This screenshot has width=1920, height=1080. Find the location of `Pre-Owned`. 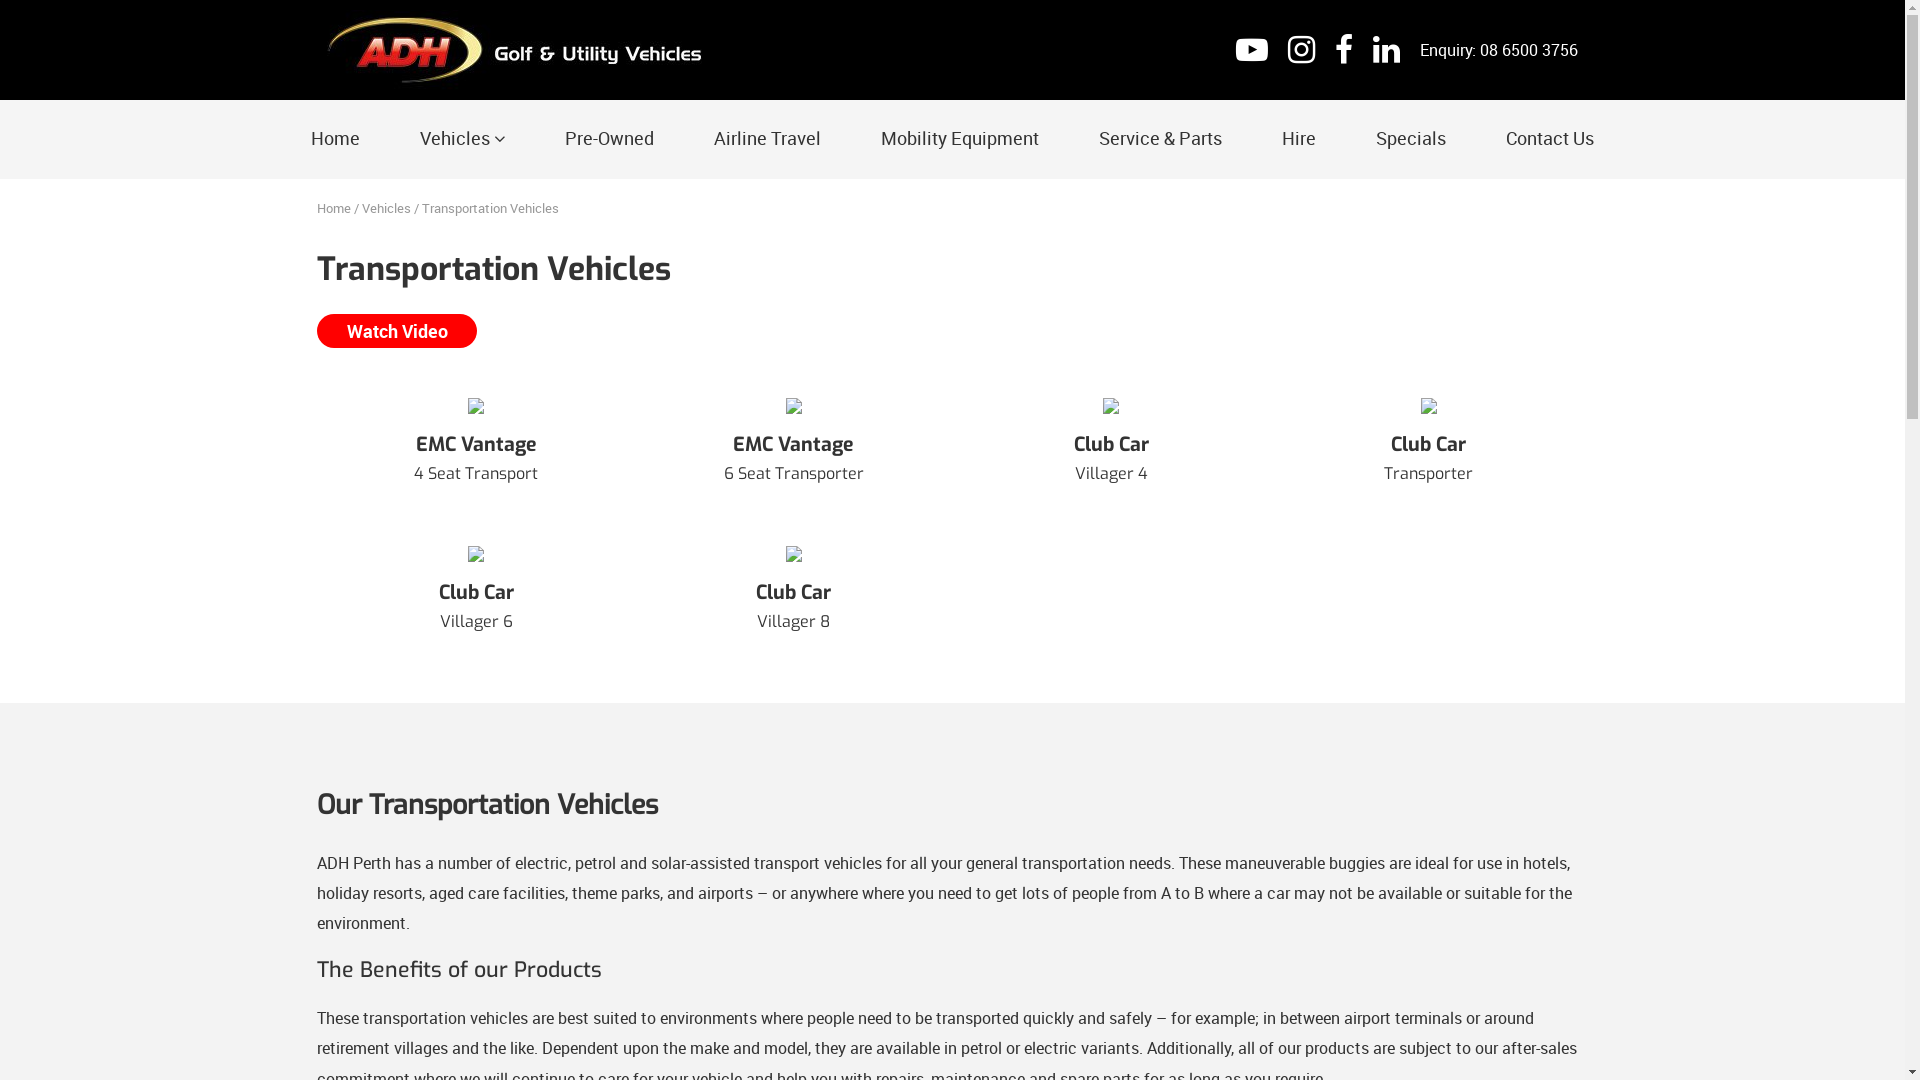

Pre-Owned is located at coordinates (610, 139).